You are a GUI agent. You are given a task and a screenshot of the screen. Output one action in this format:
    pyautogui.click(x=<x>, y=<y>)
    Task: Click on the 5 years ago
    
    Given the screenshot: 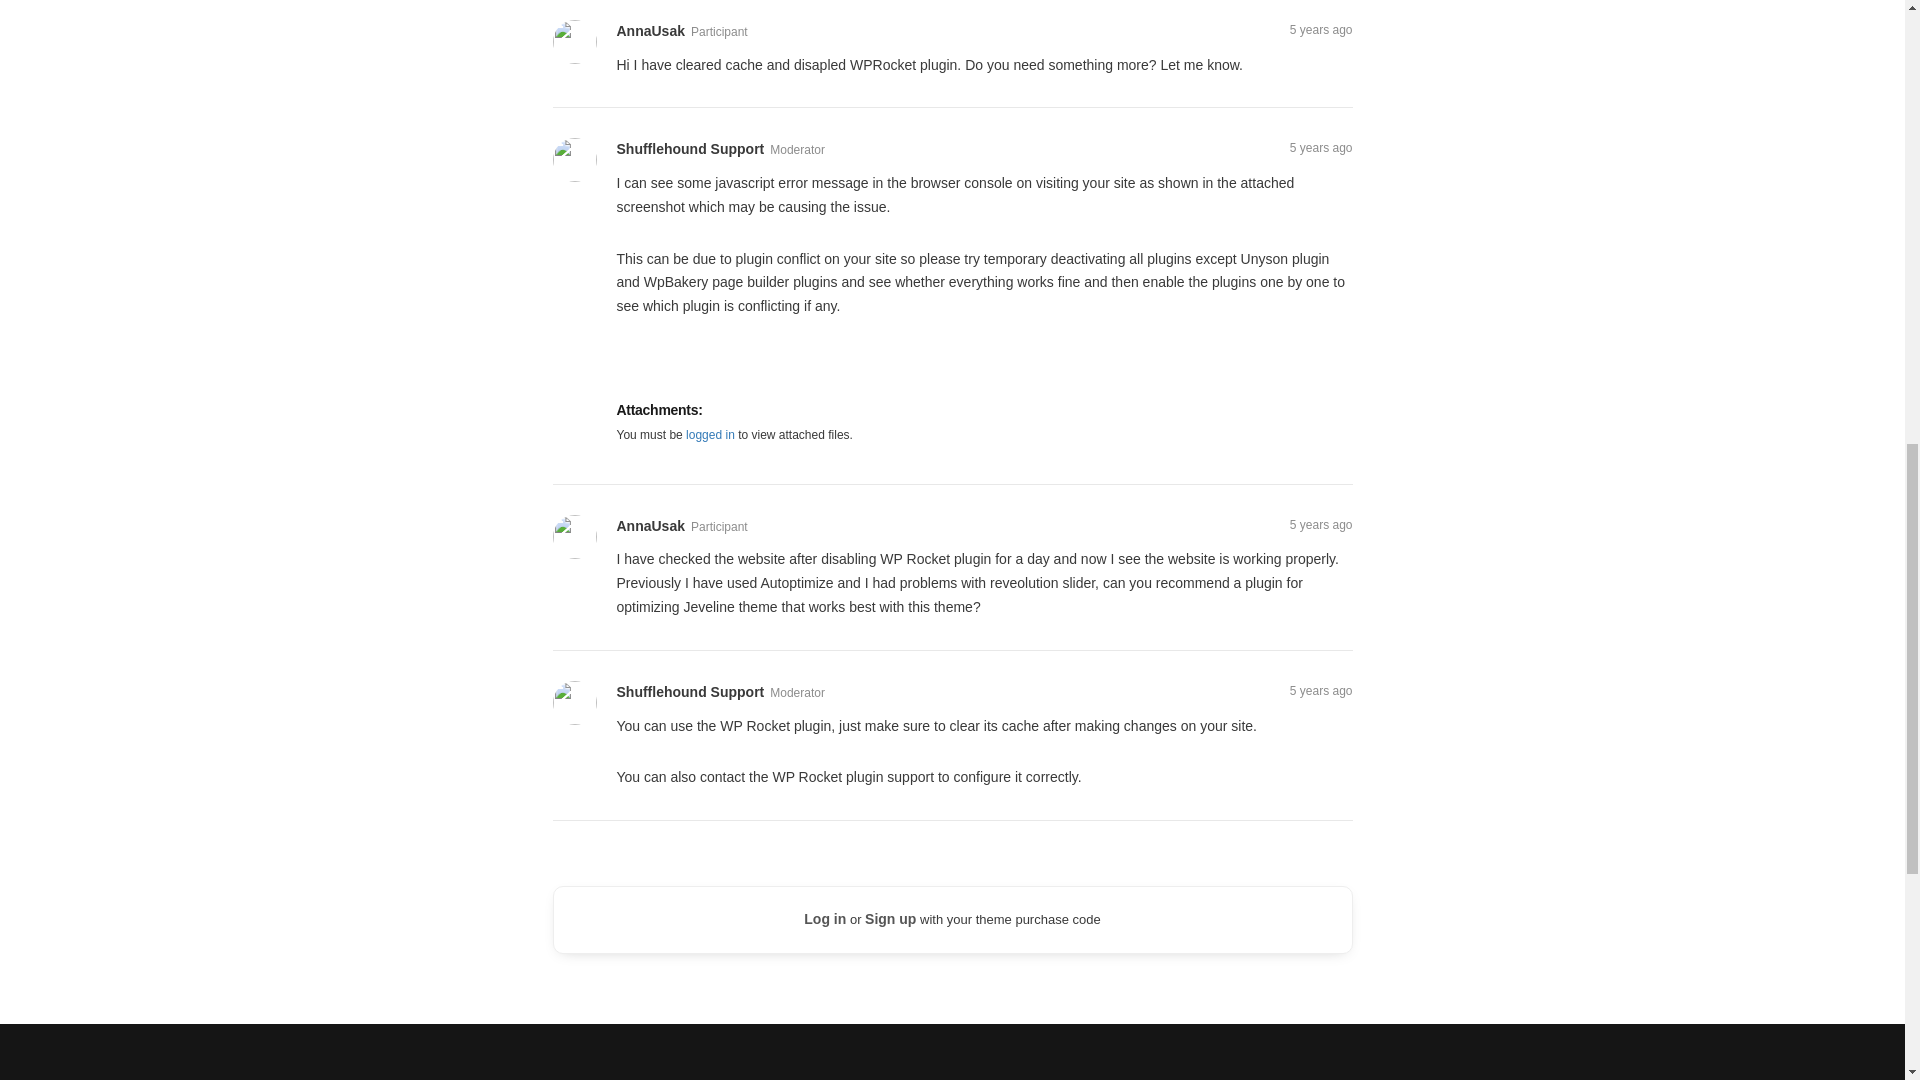 What is the action you would take?
    pyautogui.click(x=1322, y=690)
    